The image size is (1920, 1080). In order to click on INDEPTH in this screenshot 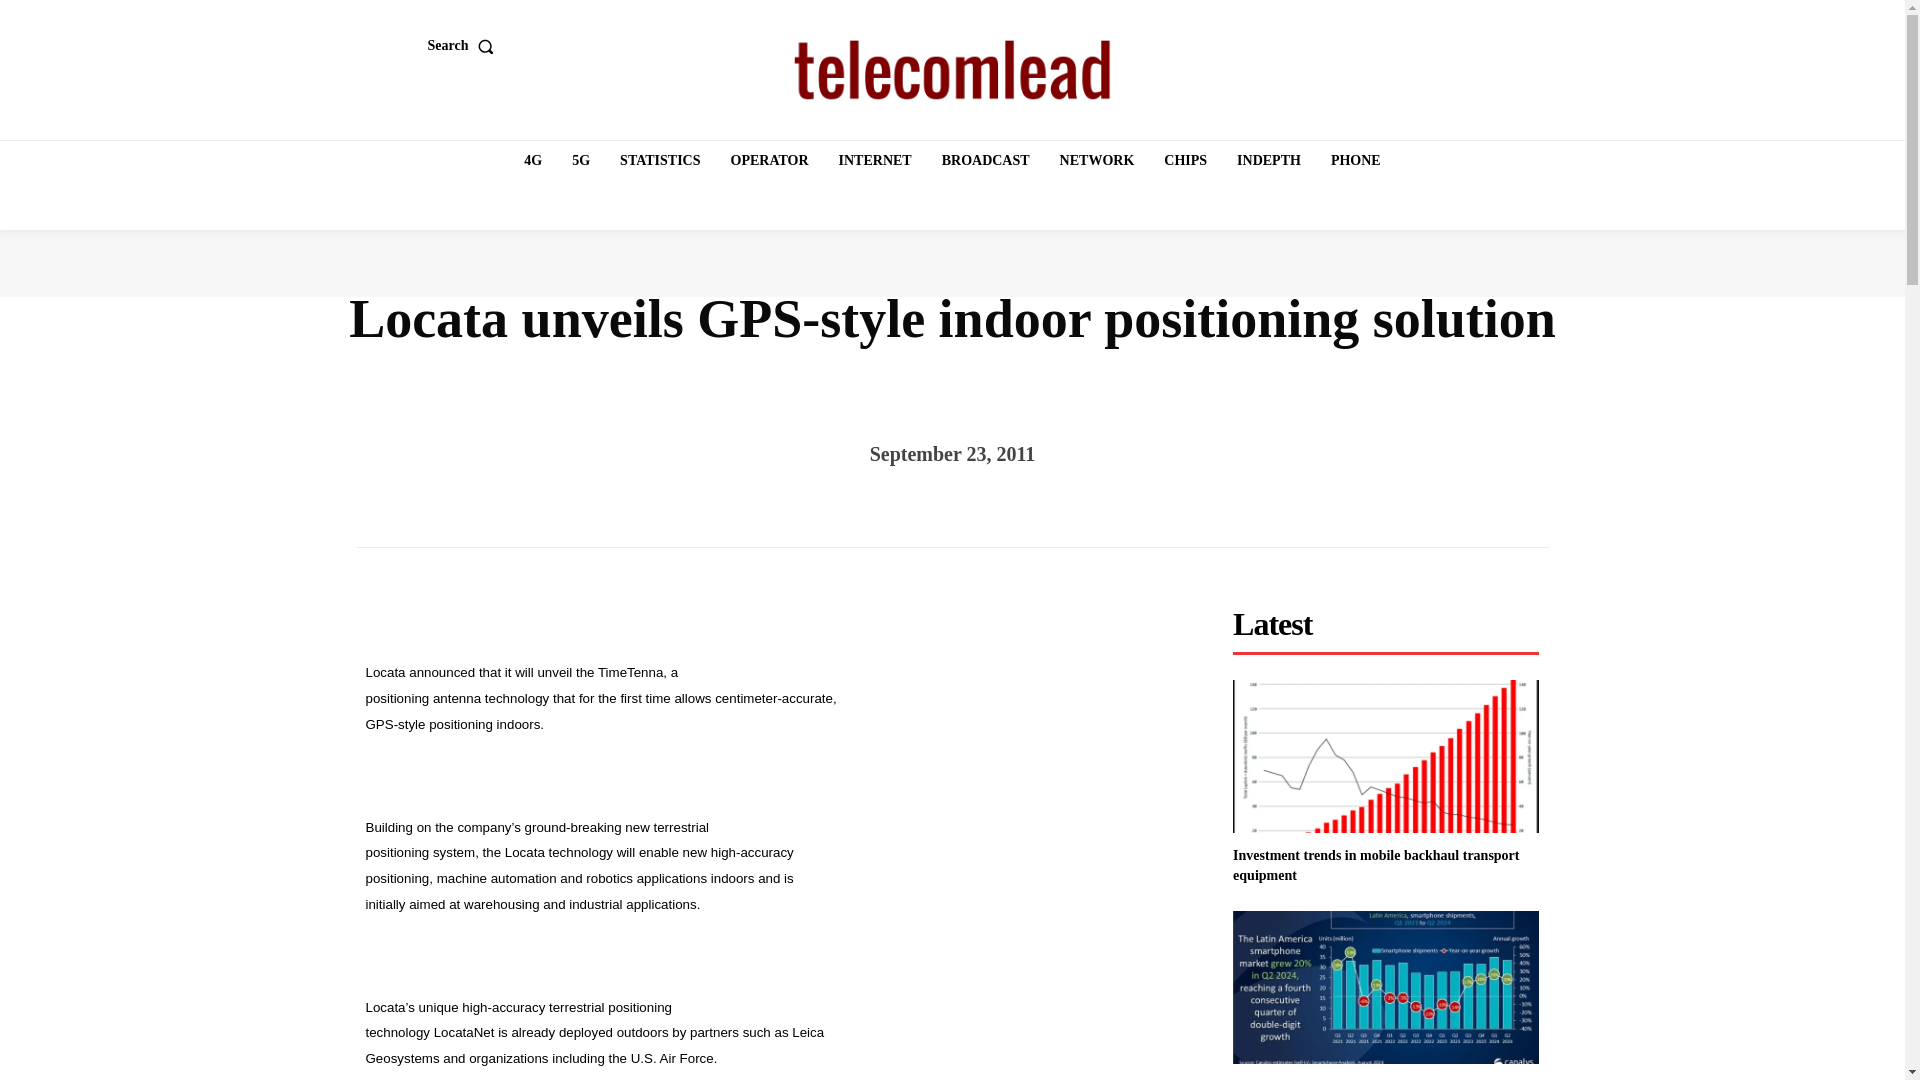, I will do `click(1268, 161)`.